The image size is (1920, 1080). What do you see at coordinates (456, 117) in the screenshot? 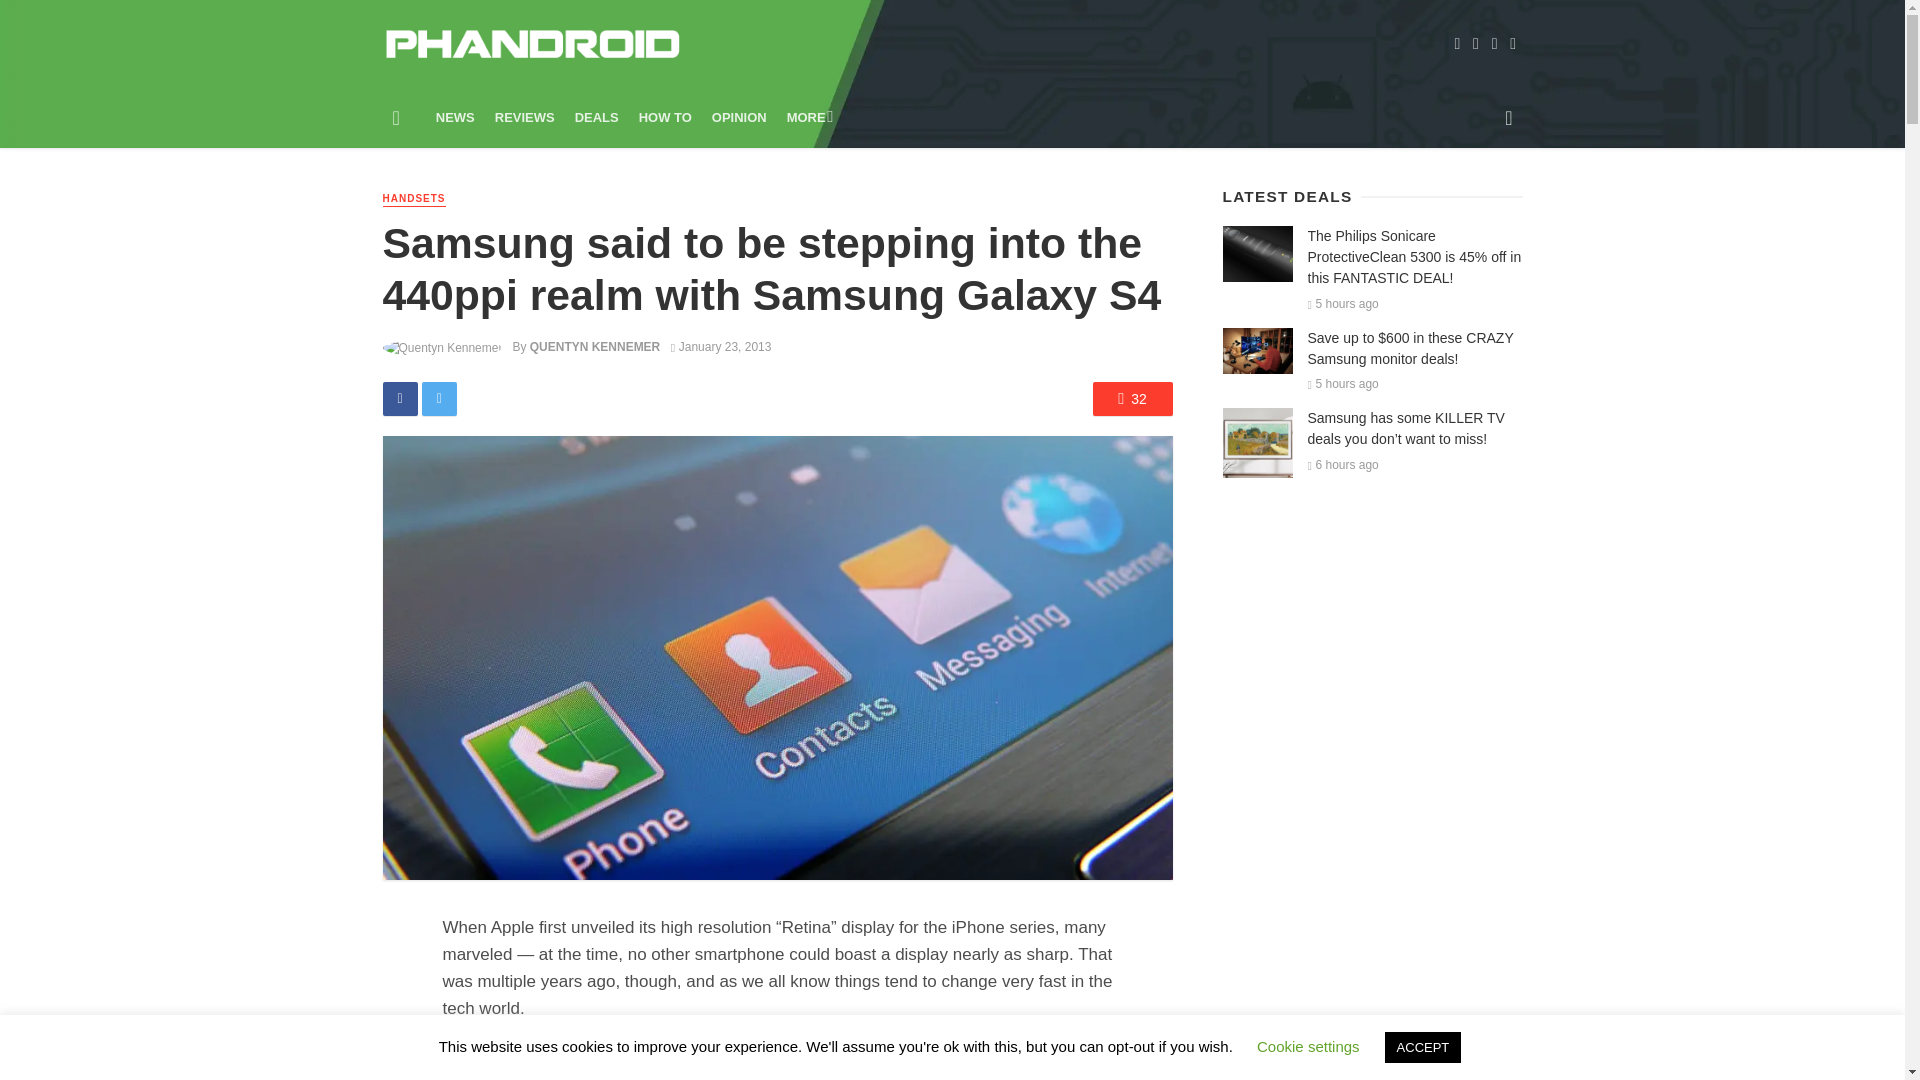
I see `NEWS` at bounding box center [456, 117].